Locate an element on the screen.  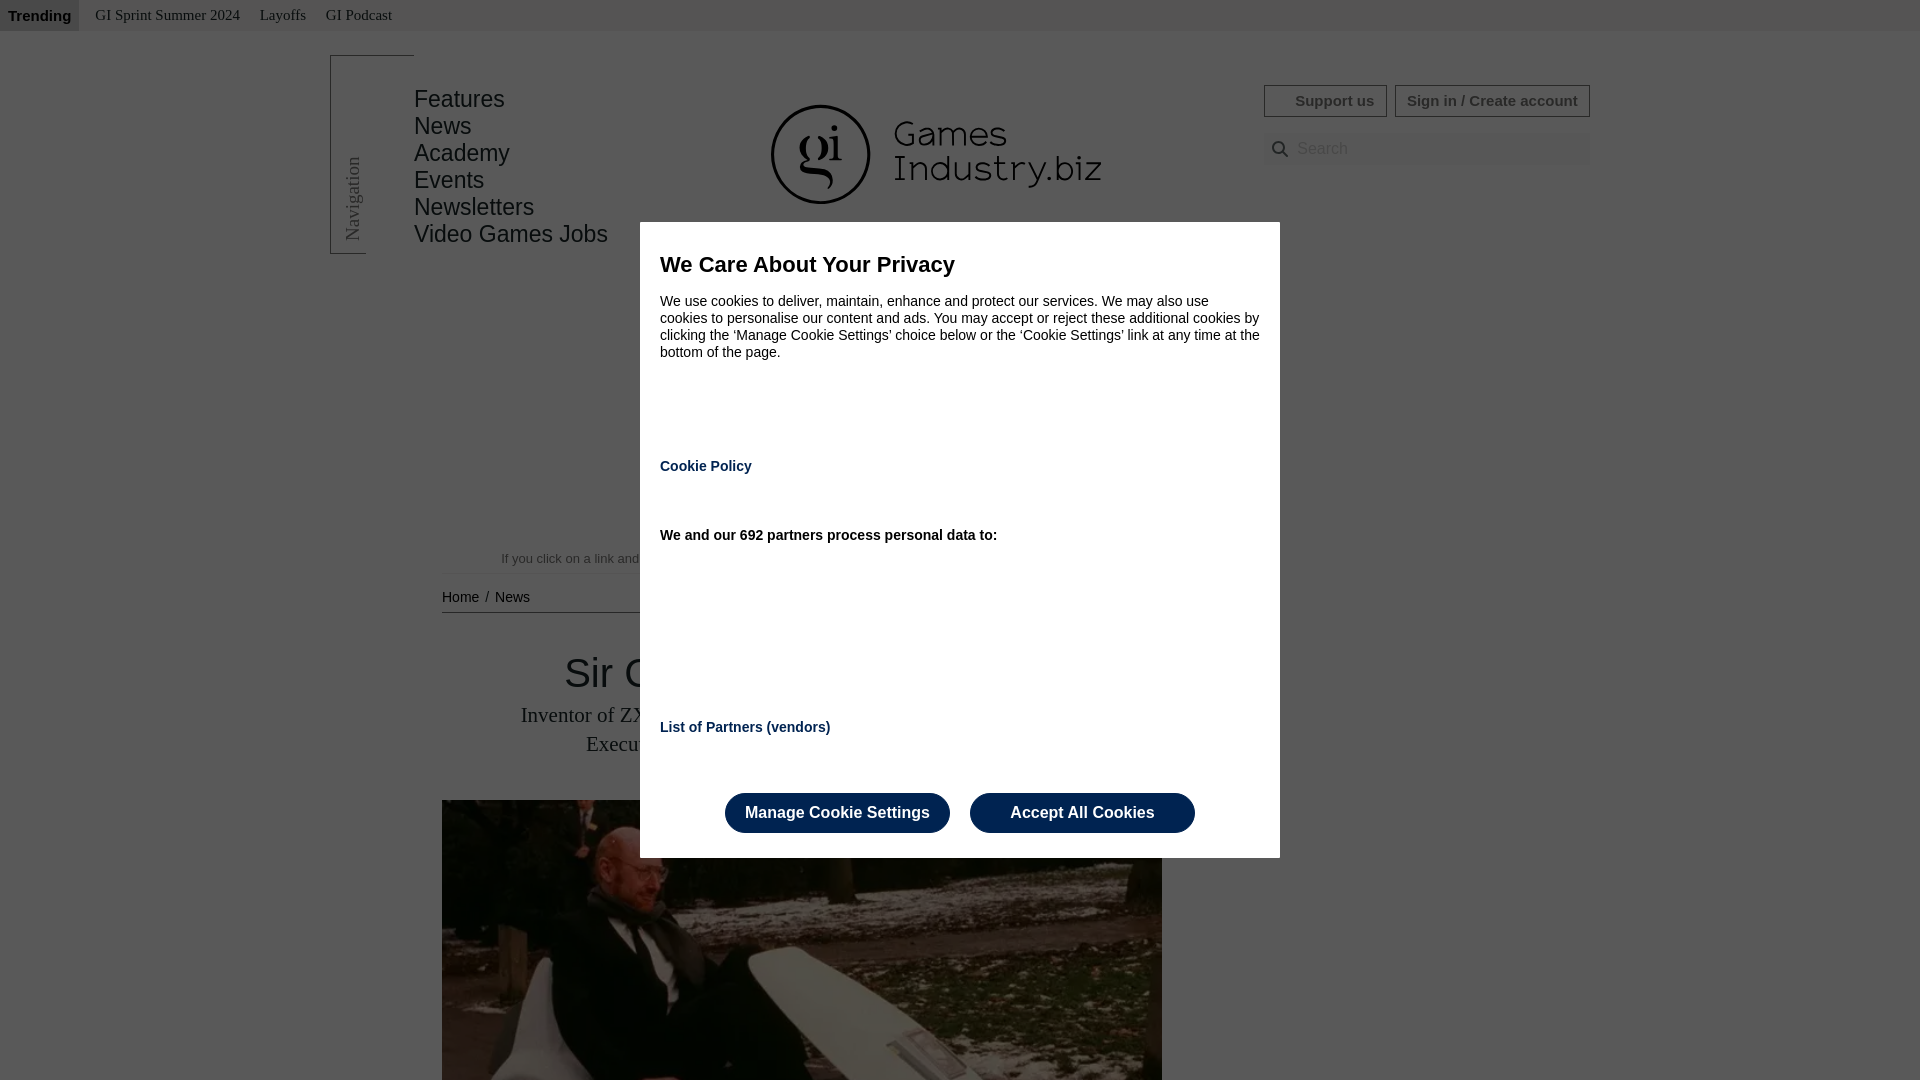
Layoffs is located at coordinates (282, 16).